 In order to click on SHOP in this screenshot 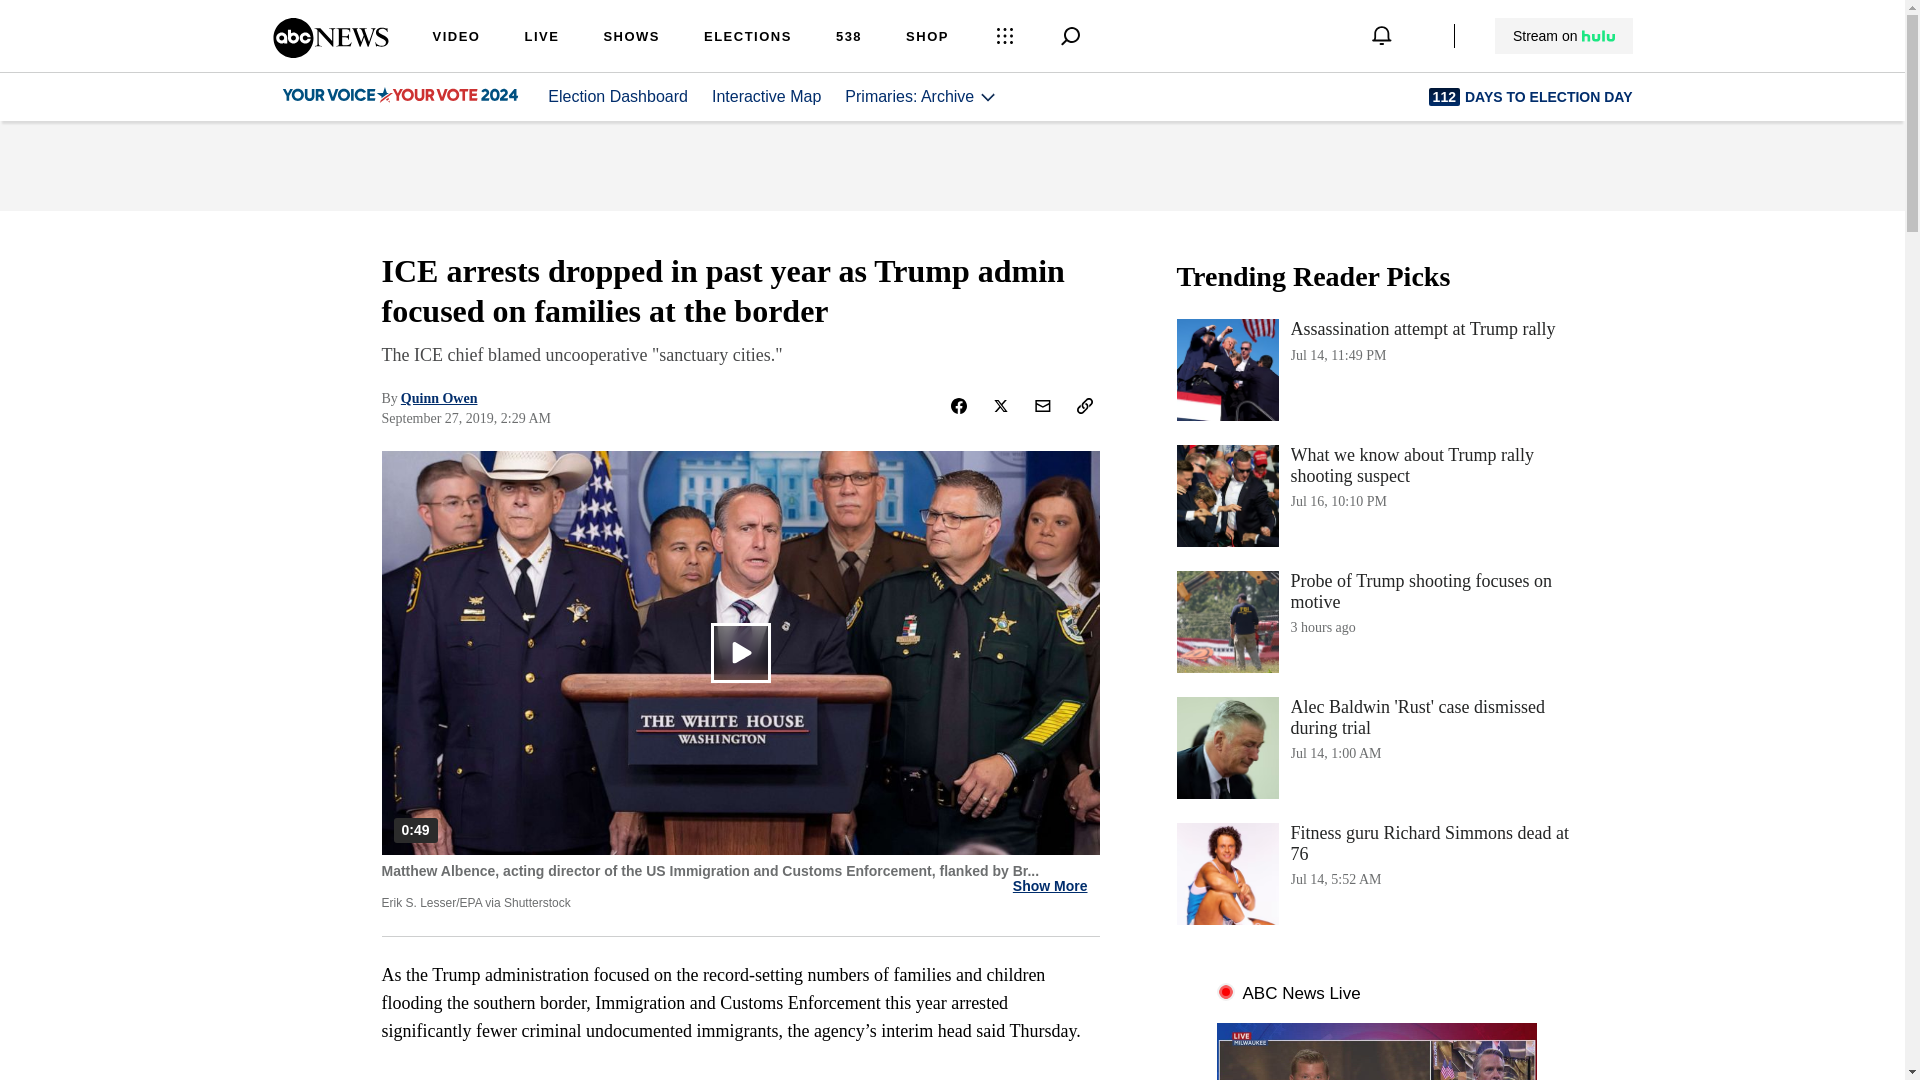, I will do `click(927, 38)`.